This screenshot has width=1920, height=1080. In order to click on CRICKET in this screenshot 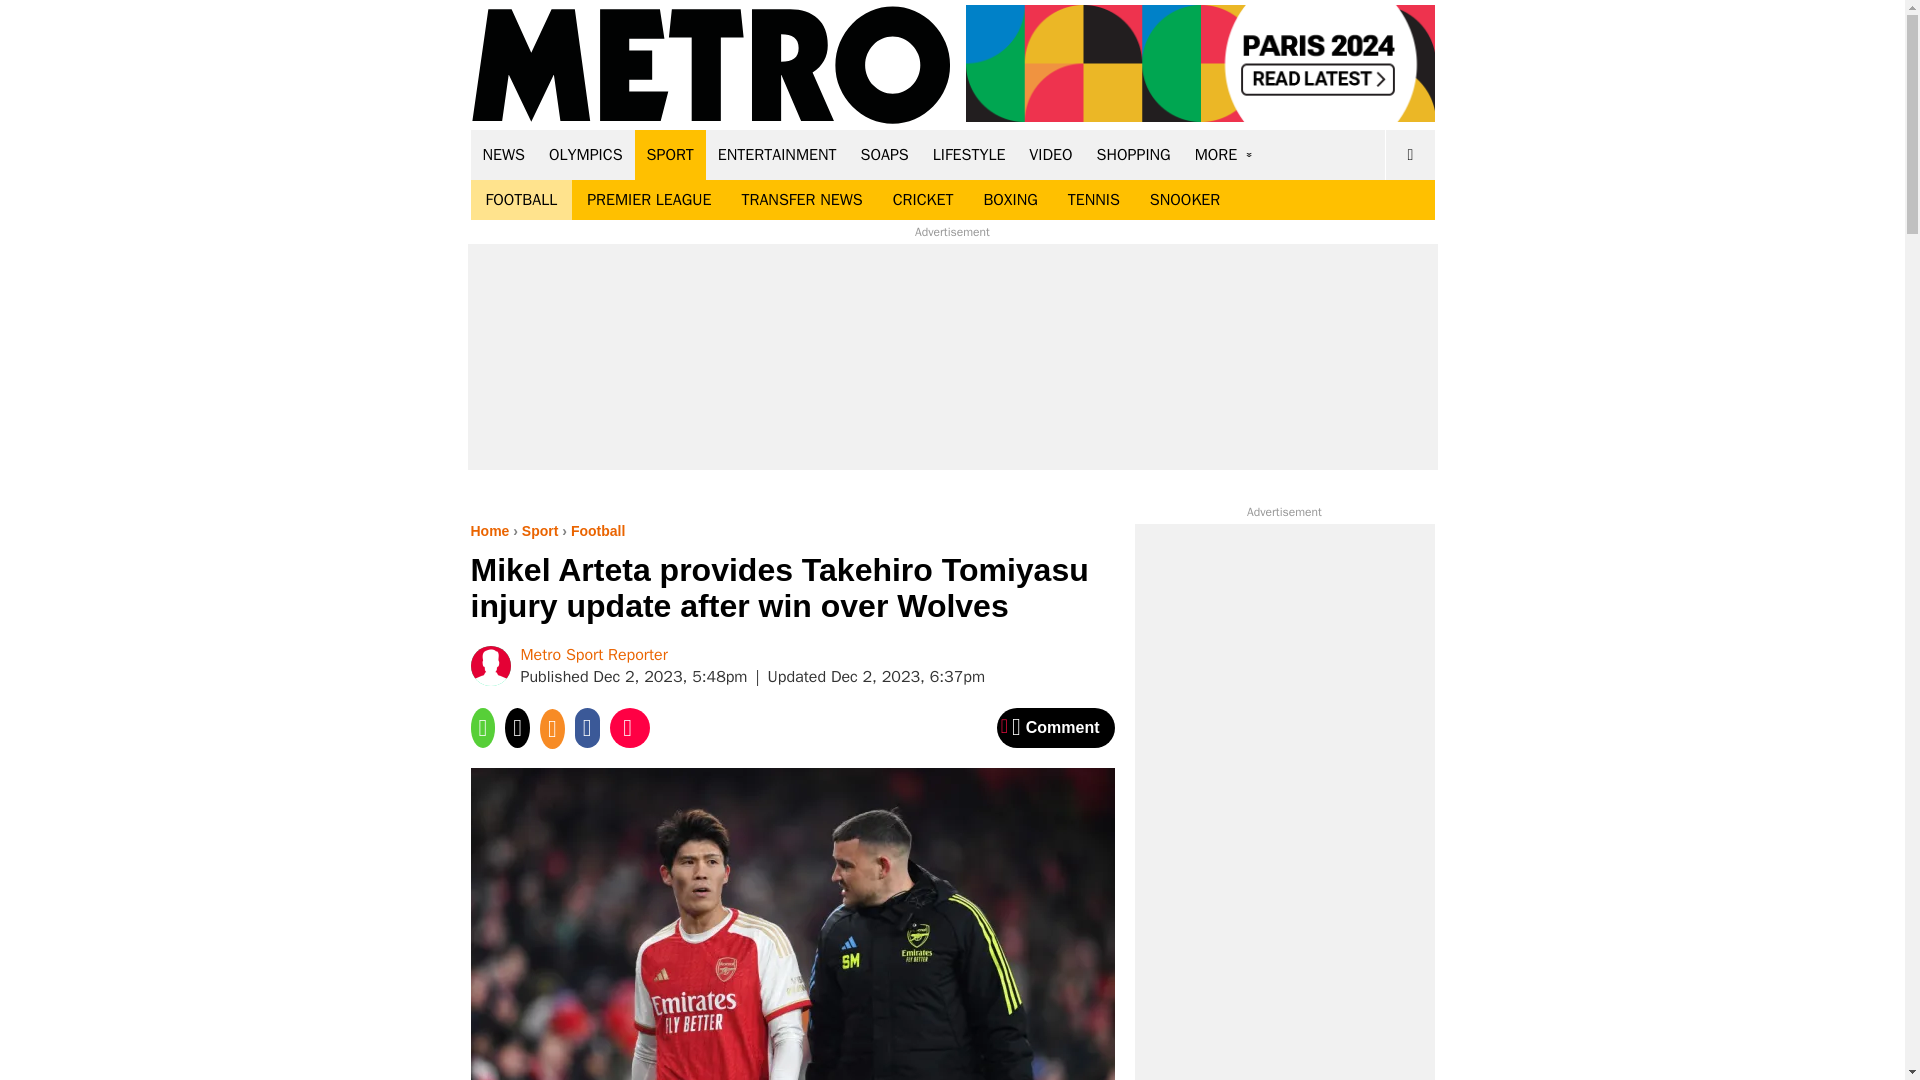, I will do `click(923, 200)`.